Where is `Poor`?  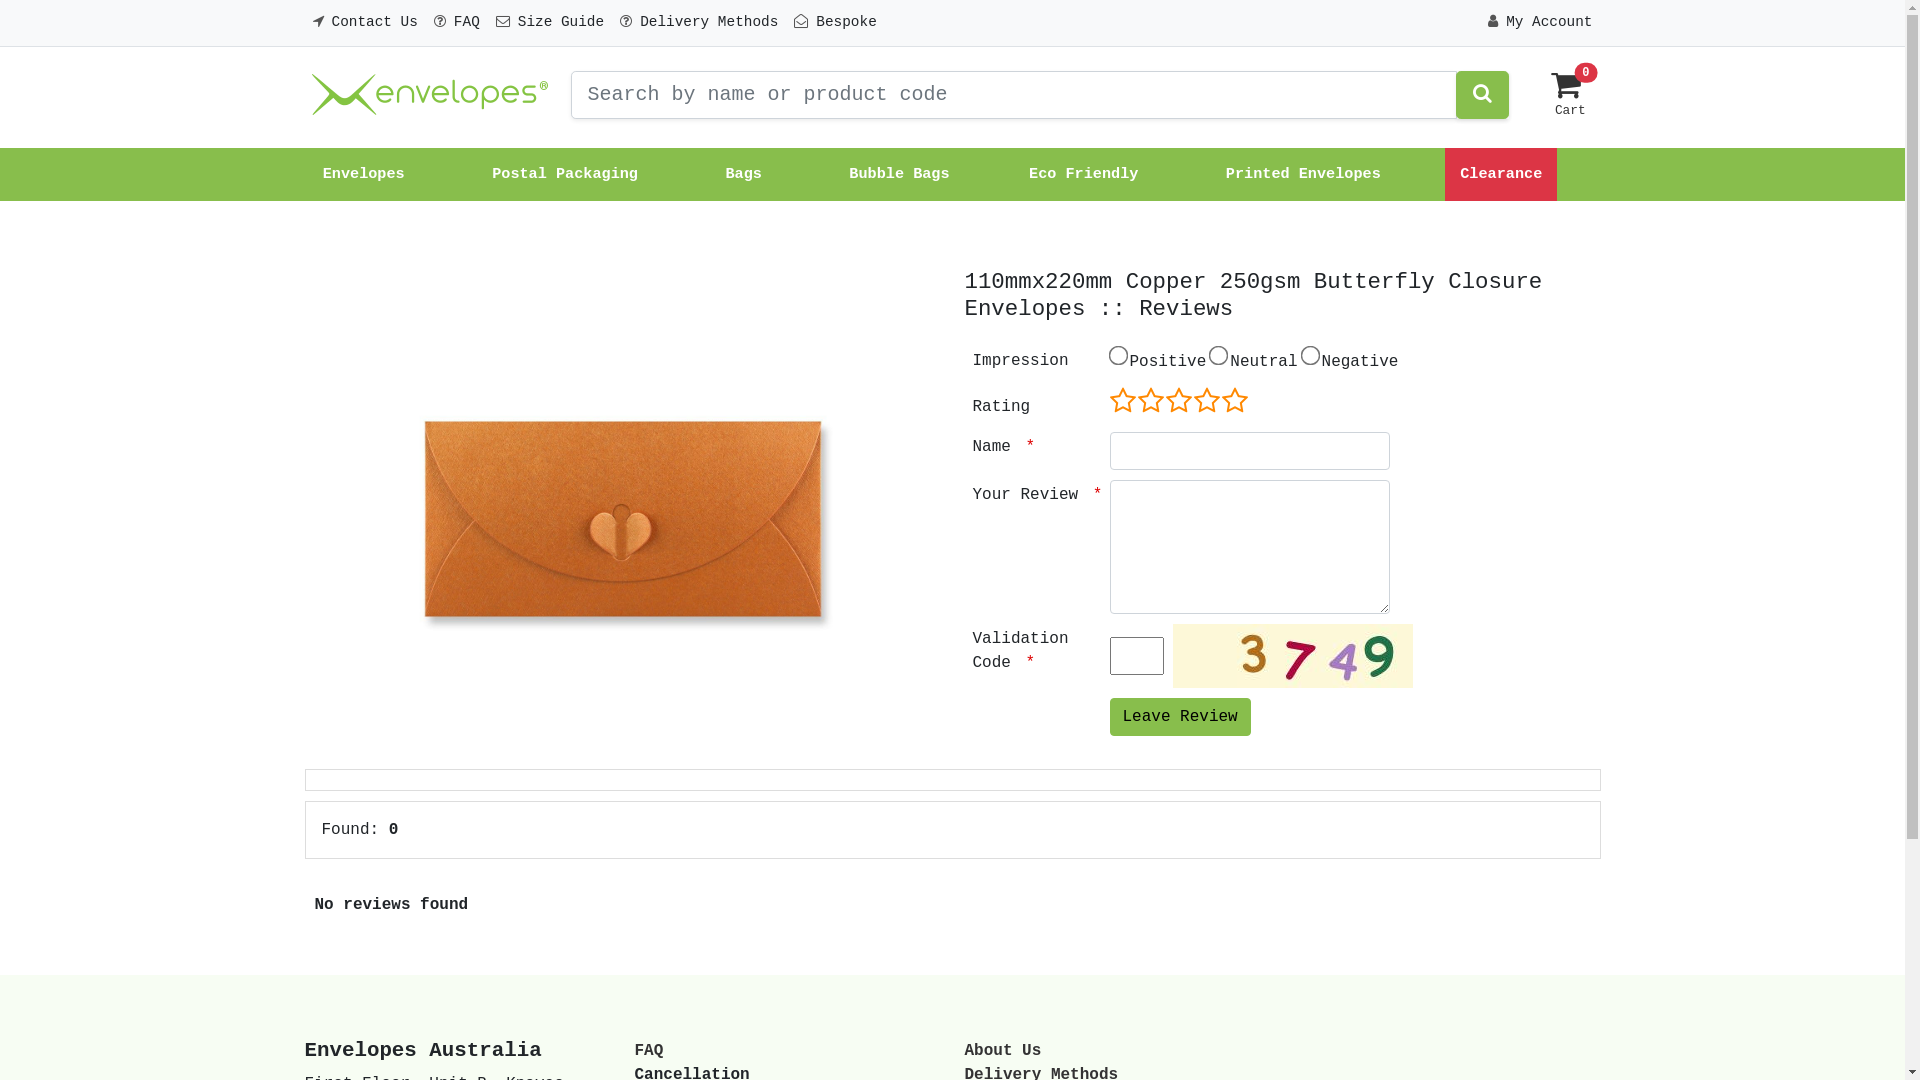
Poor is located at coordinates (1194, 401).